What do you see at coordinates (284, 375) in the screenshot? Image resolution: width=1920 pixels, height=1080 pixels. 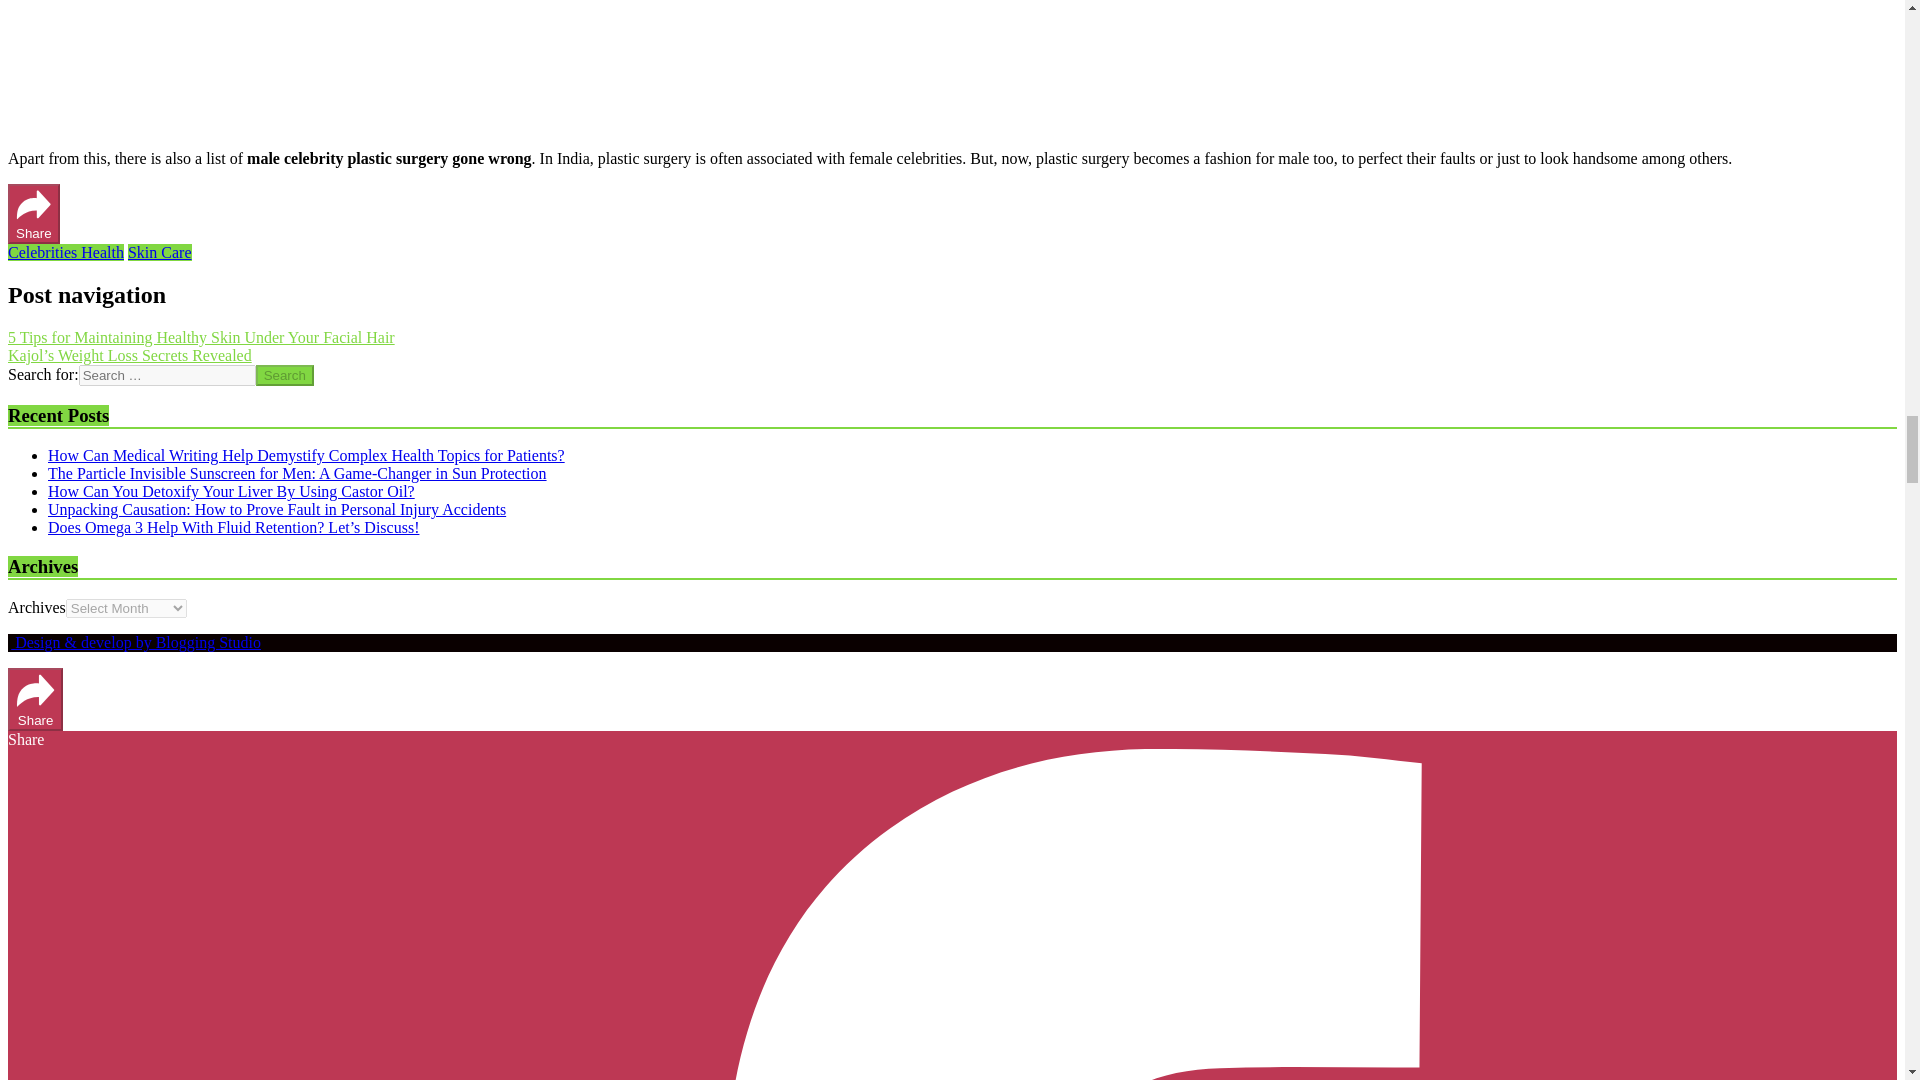 I see `Search` at bounding box center [284, 375].